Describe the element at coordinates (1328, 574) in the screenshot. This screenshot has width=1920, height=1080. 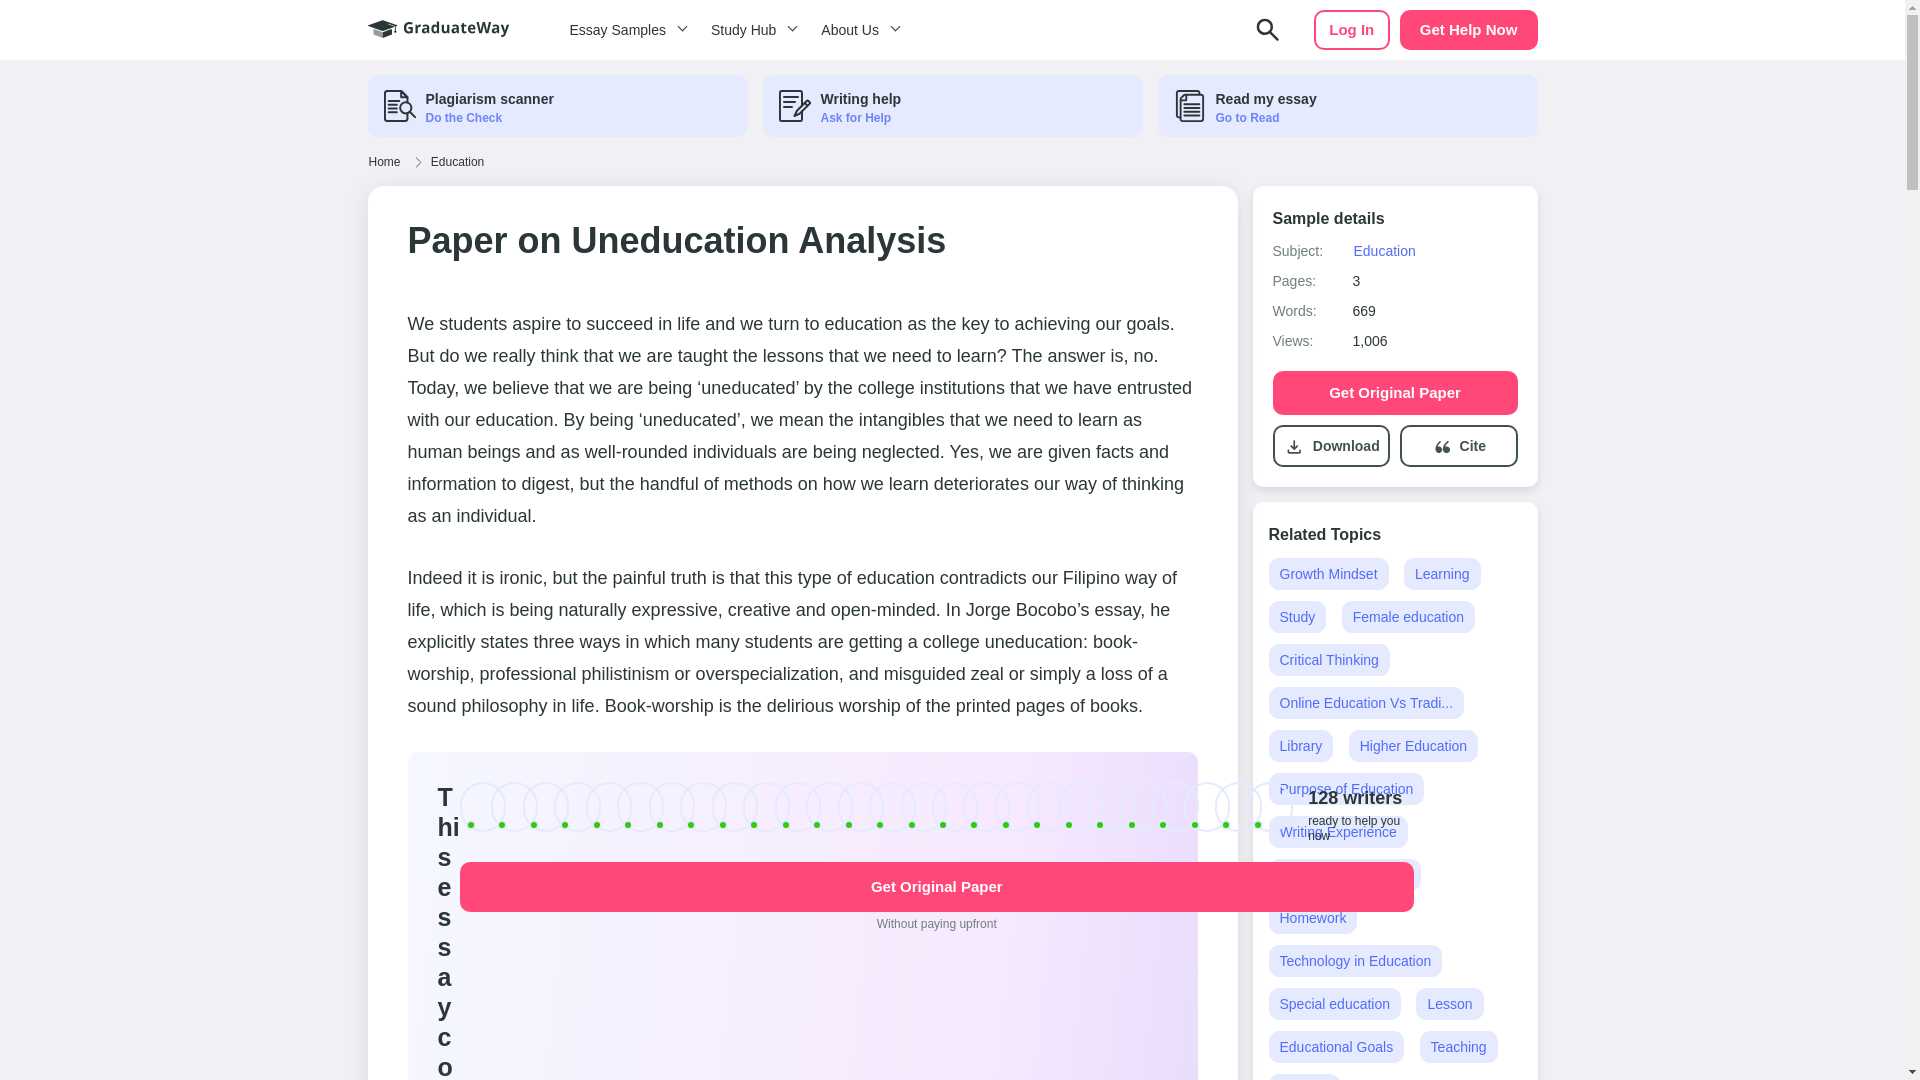
I see `Growth Mindset` at that location.